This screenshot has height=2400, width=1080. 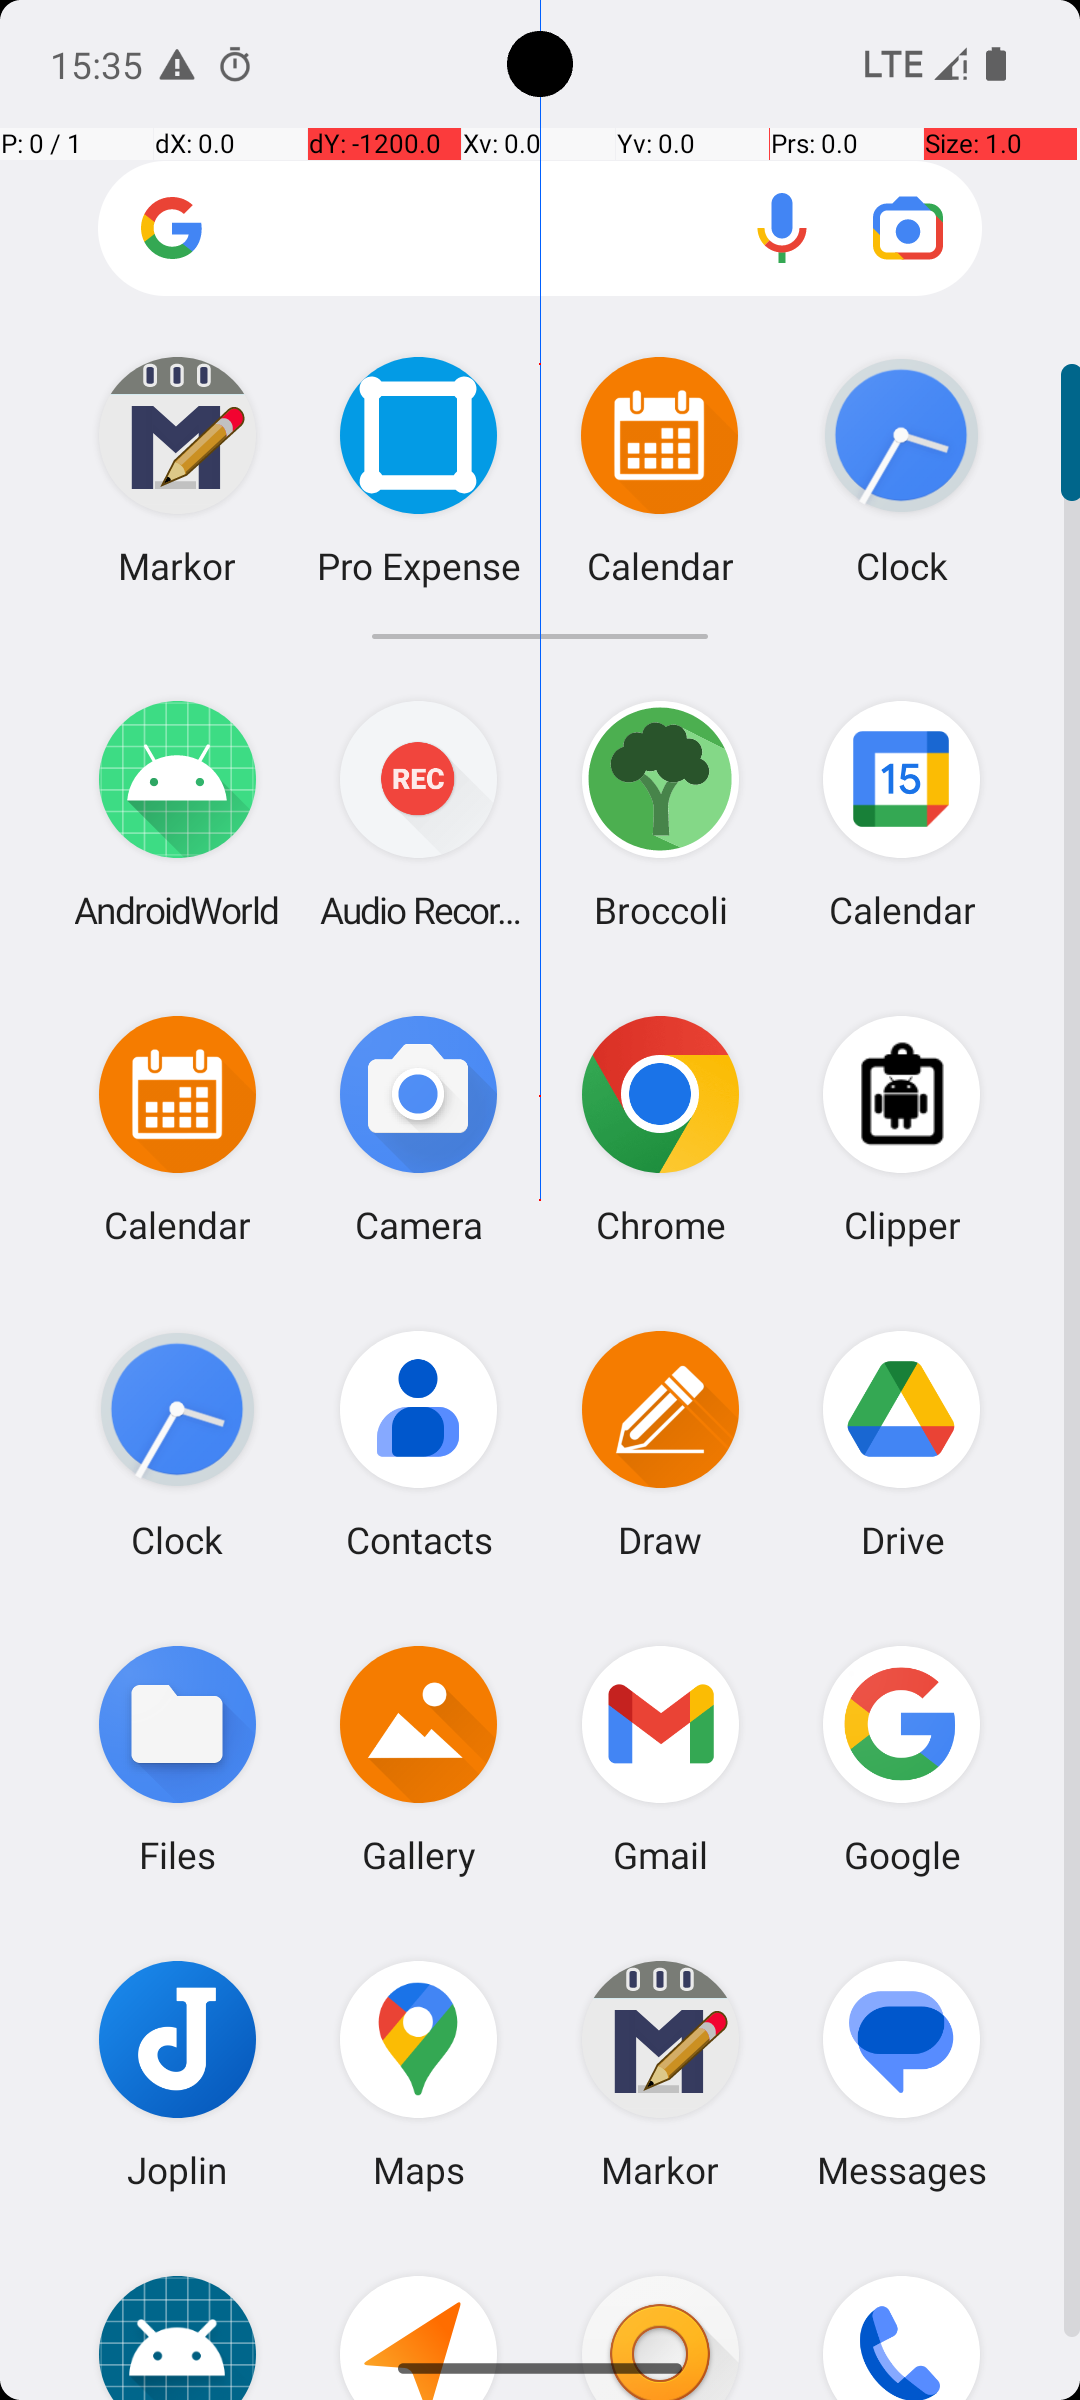 I want to click on Joplin, so click(x=178, y=2074).